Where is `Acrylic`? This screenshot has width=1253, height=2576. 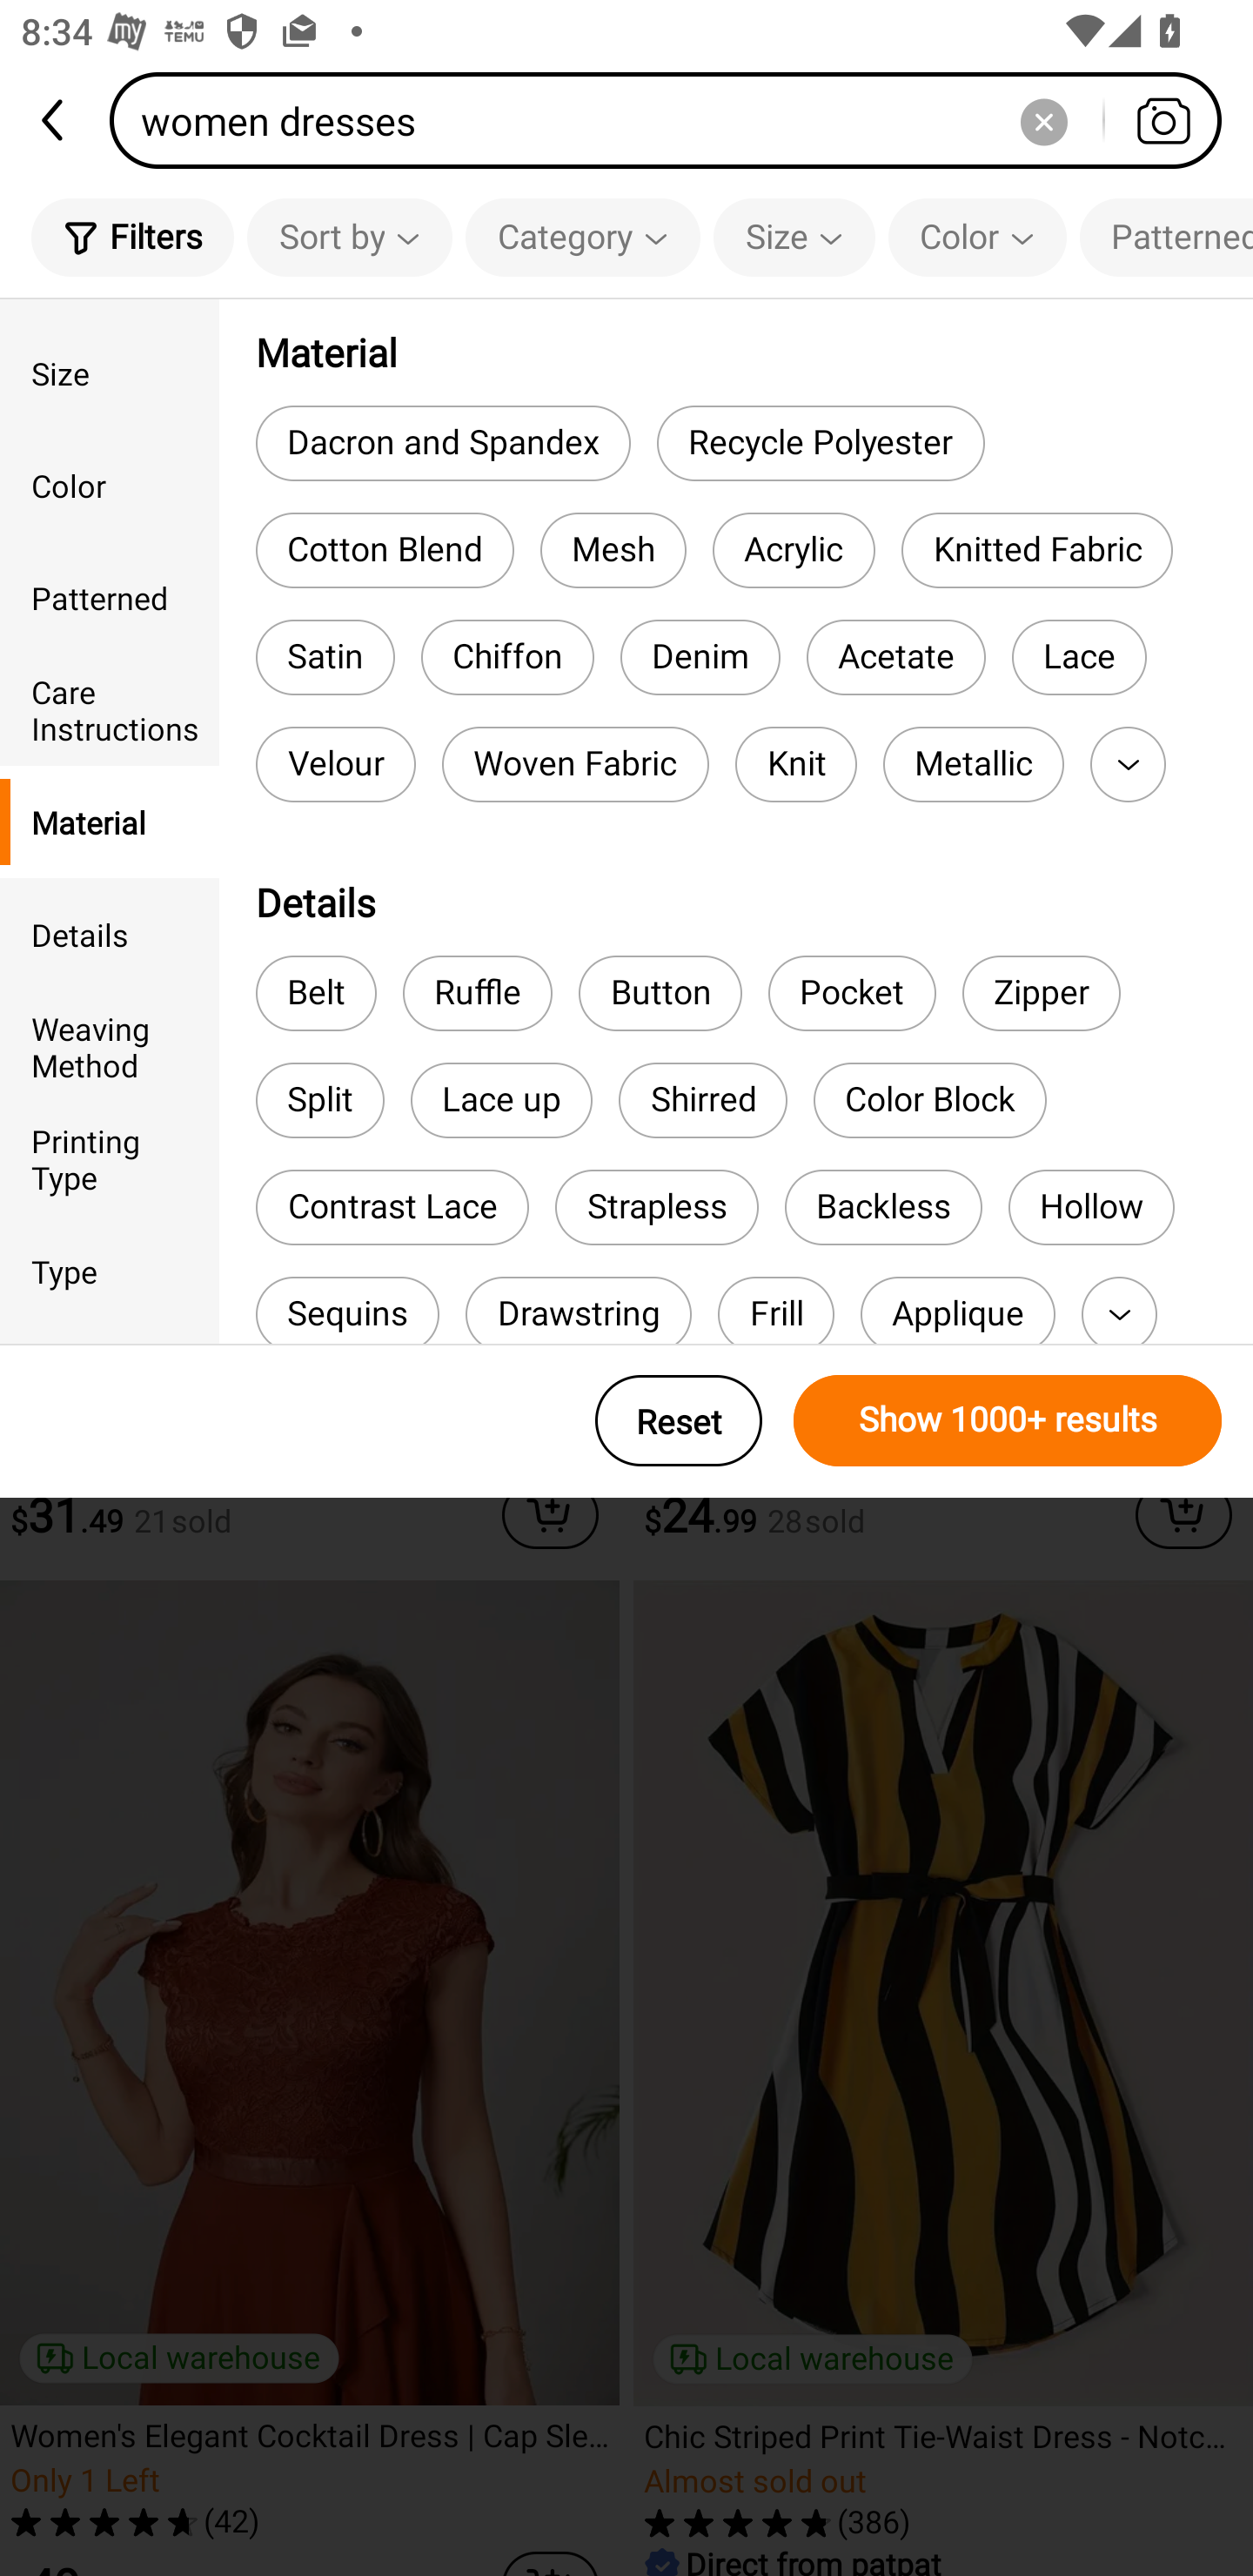 Acrylic is located at coordinates (794, 550).